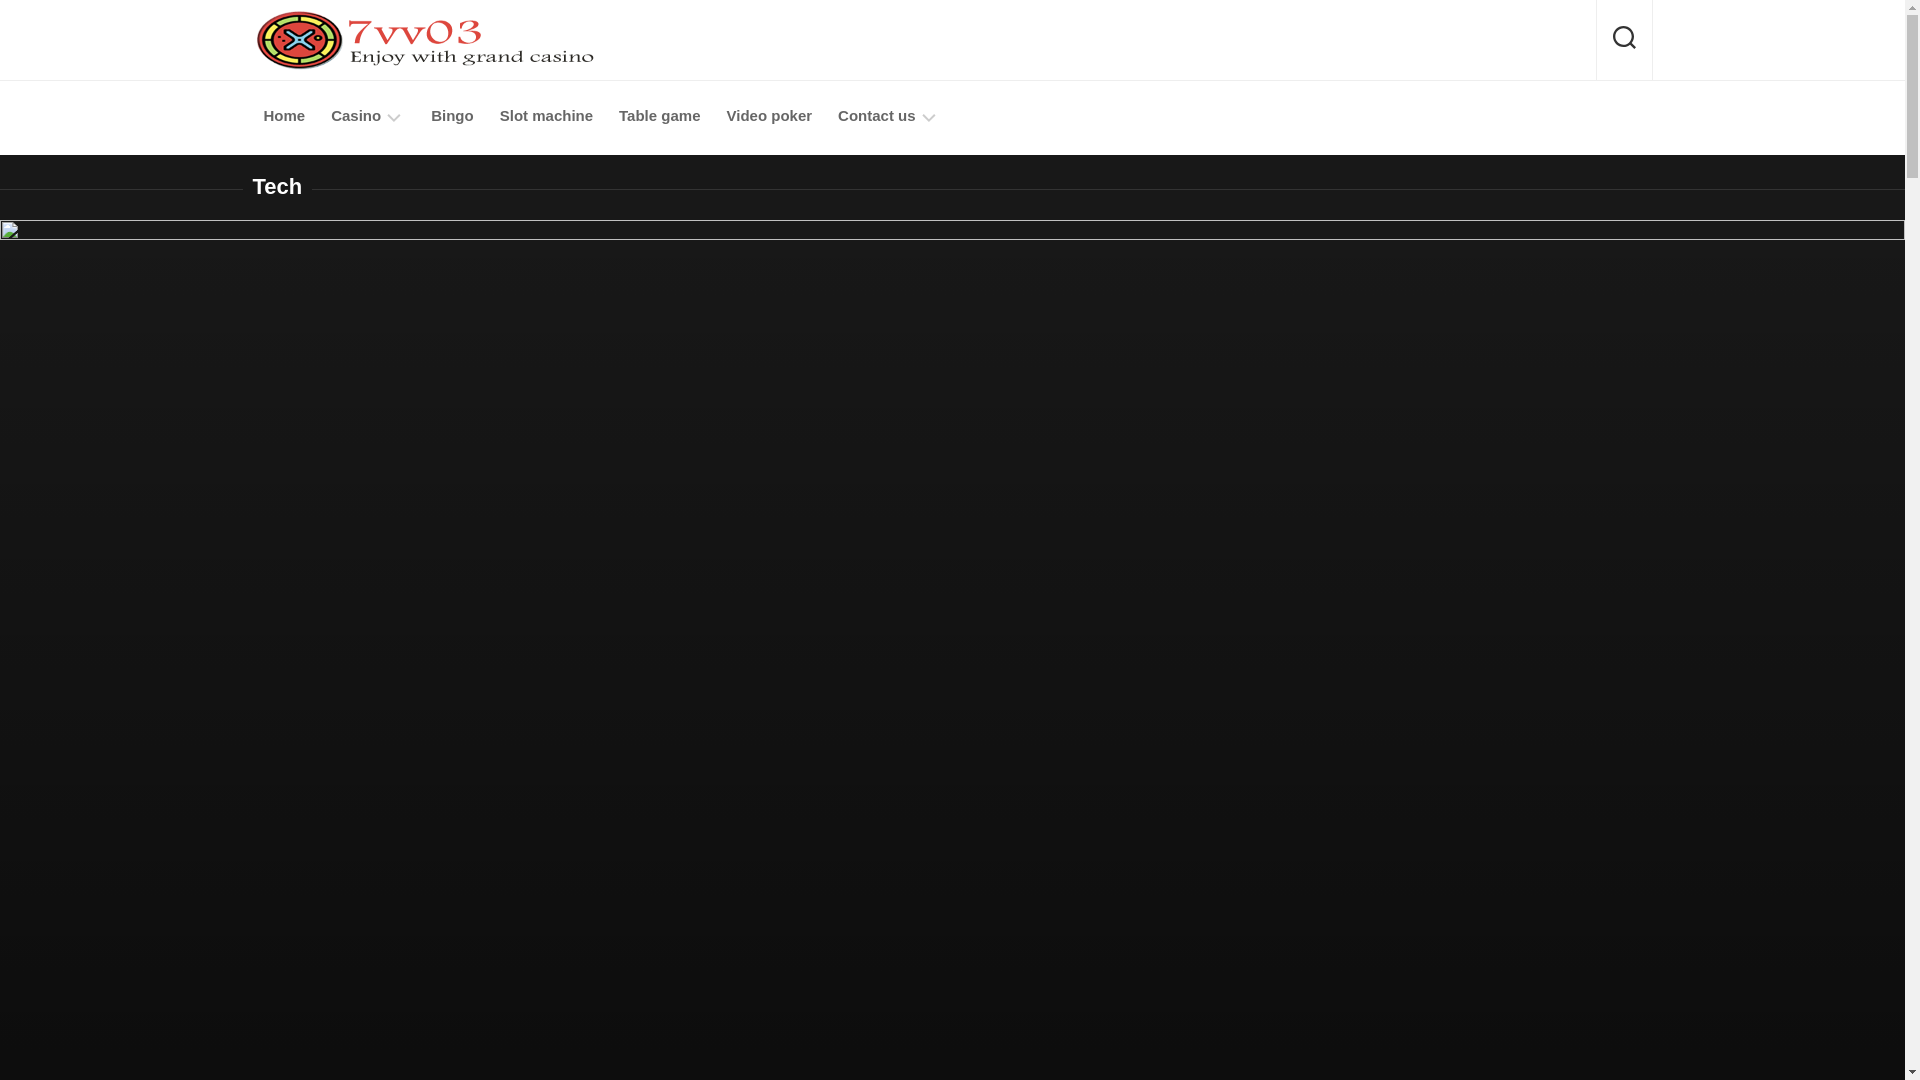  What do you see at coordinates (355, 116) in the screenshot?
I see `Casino` at bounding box center [355, 116].